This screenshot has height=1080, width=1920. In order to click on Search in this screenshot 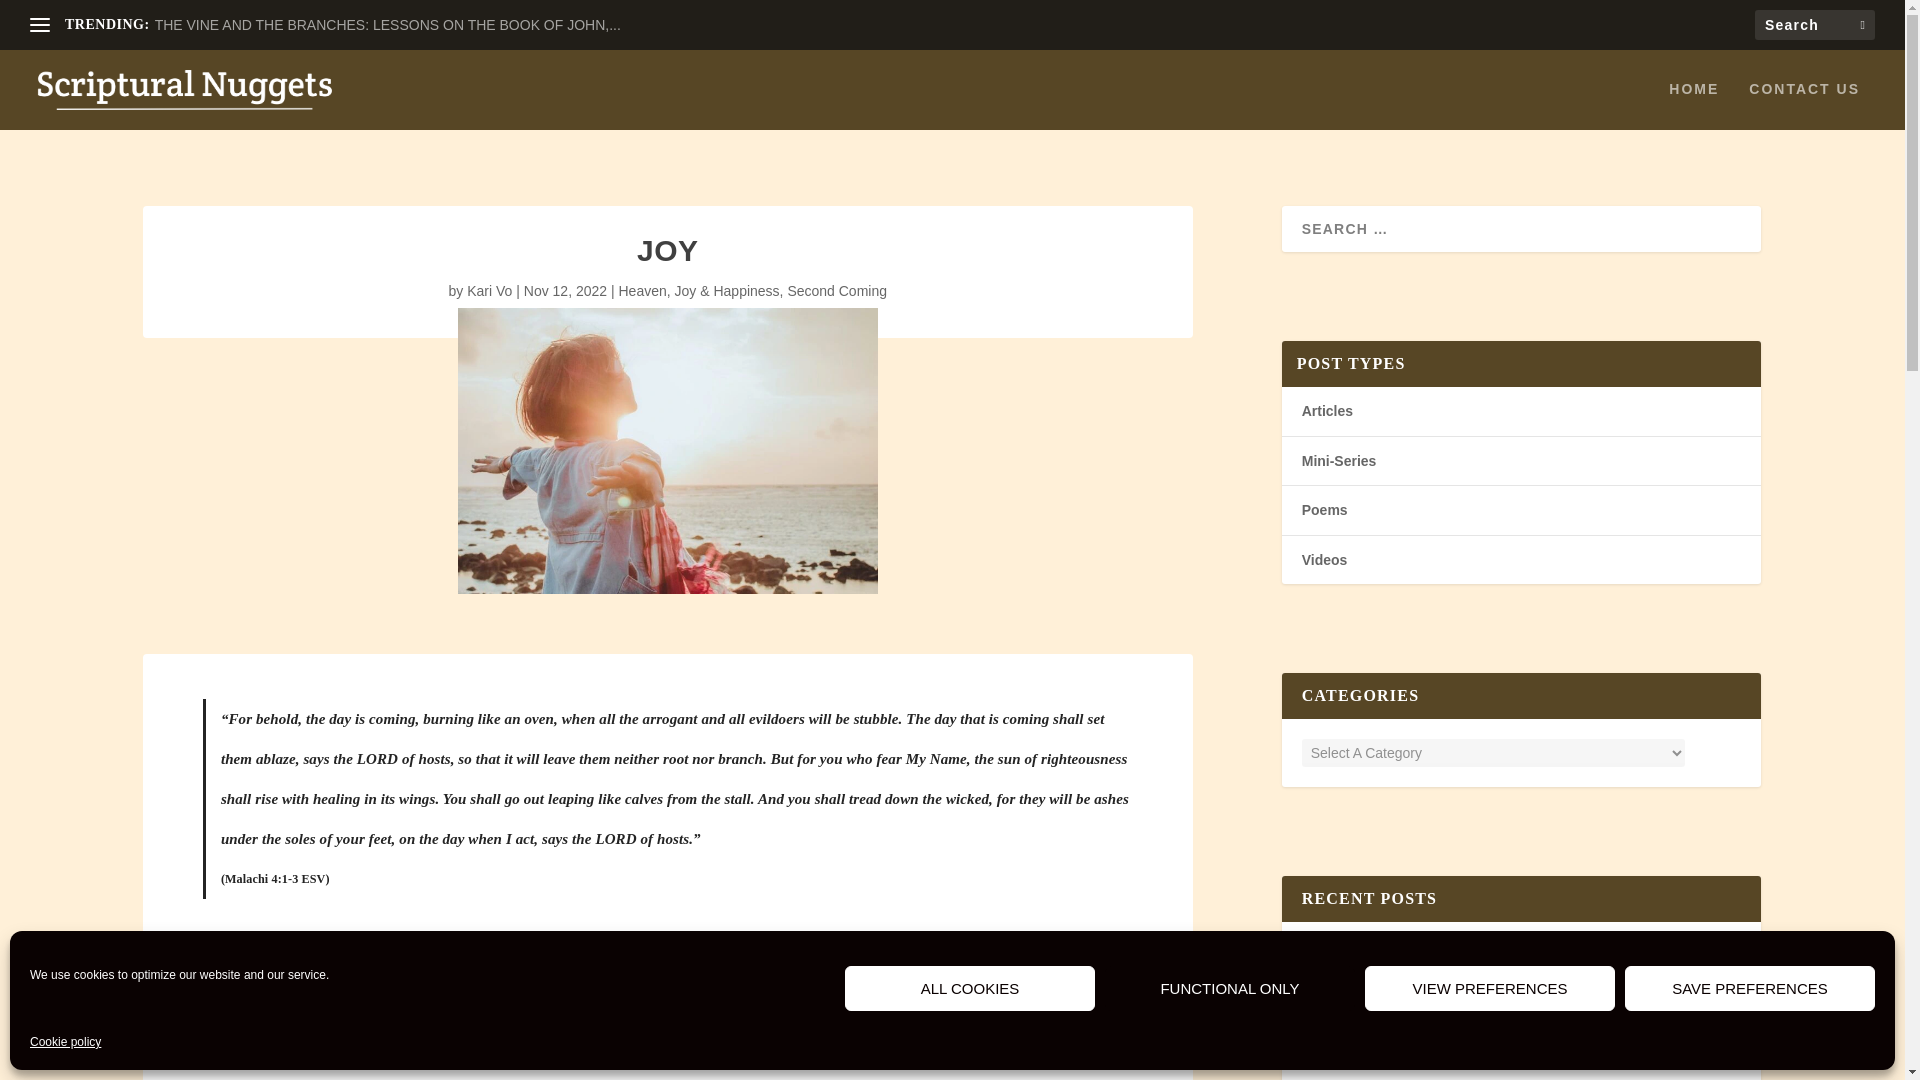, I will do `click(41, 18)`.